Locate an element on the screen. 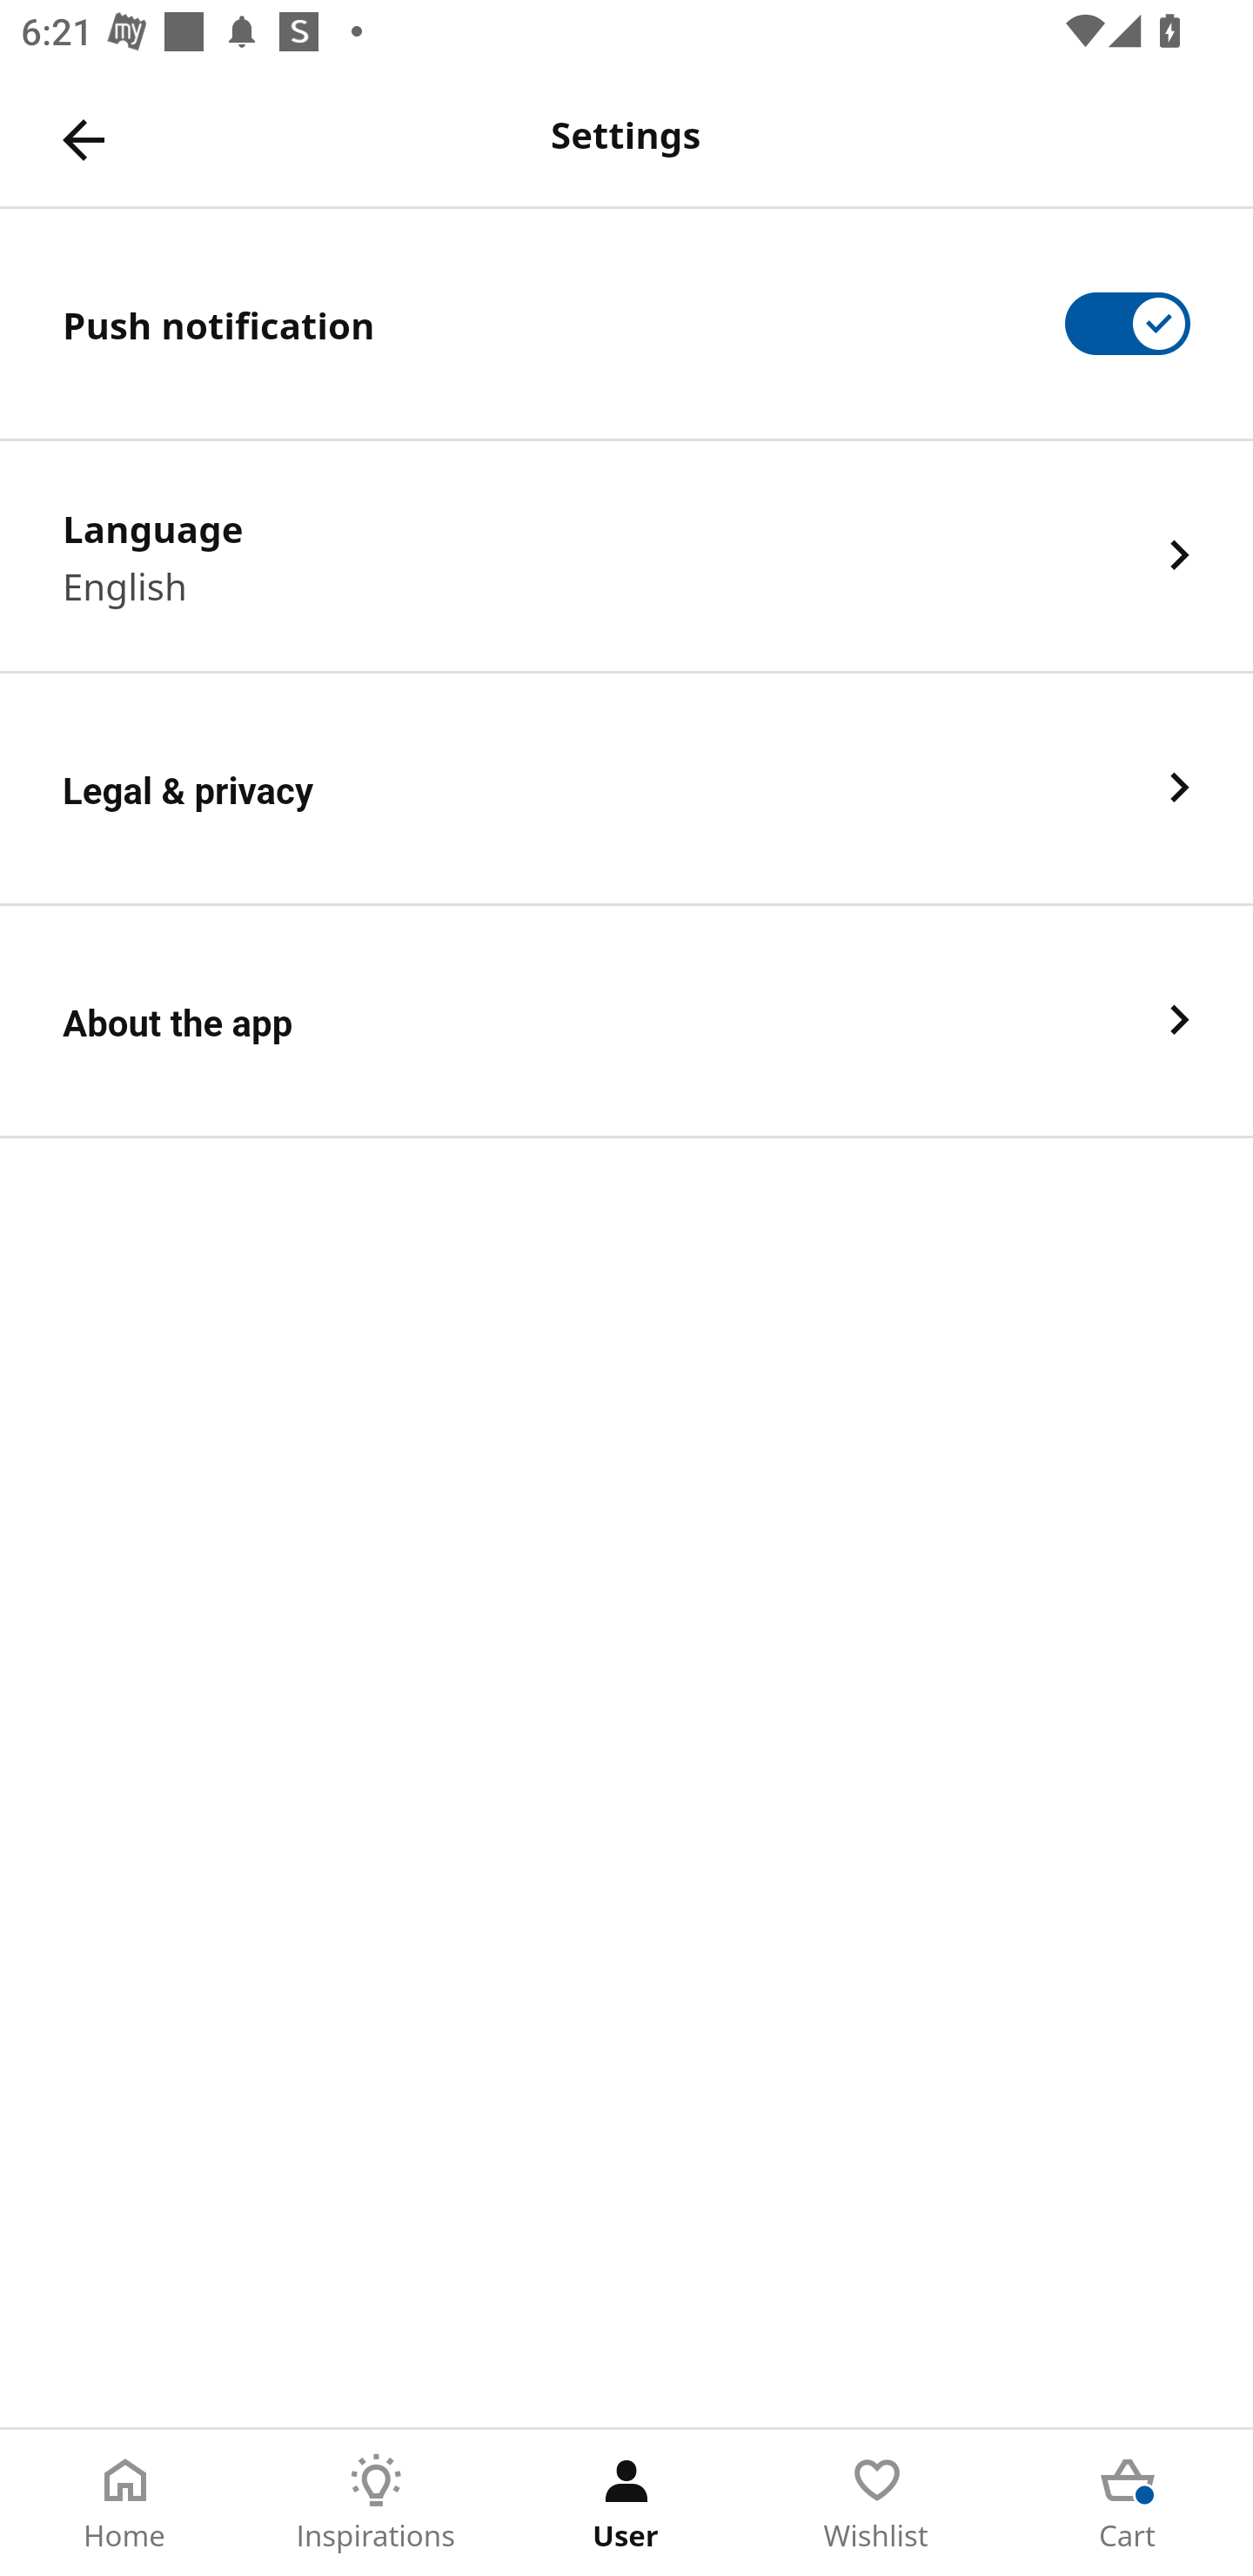  Cart
Tab 5 of 5 is located at coordinates (1128, 2503).